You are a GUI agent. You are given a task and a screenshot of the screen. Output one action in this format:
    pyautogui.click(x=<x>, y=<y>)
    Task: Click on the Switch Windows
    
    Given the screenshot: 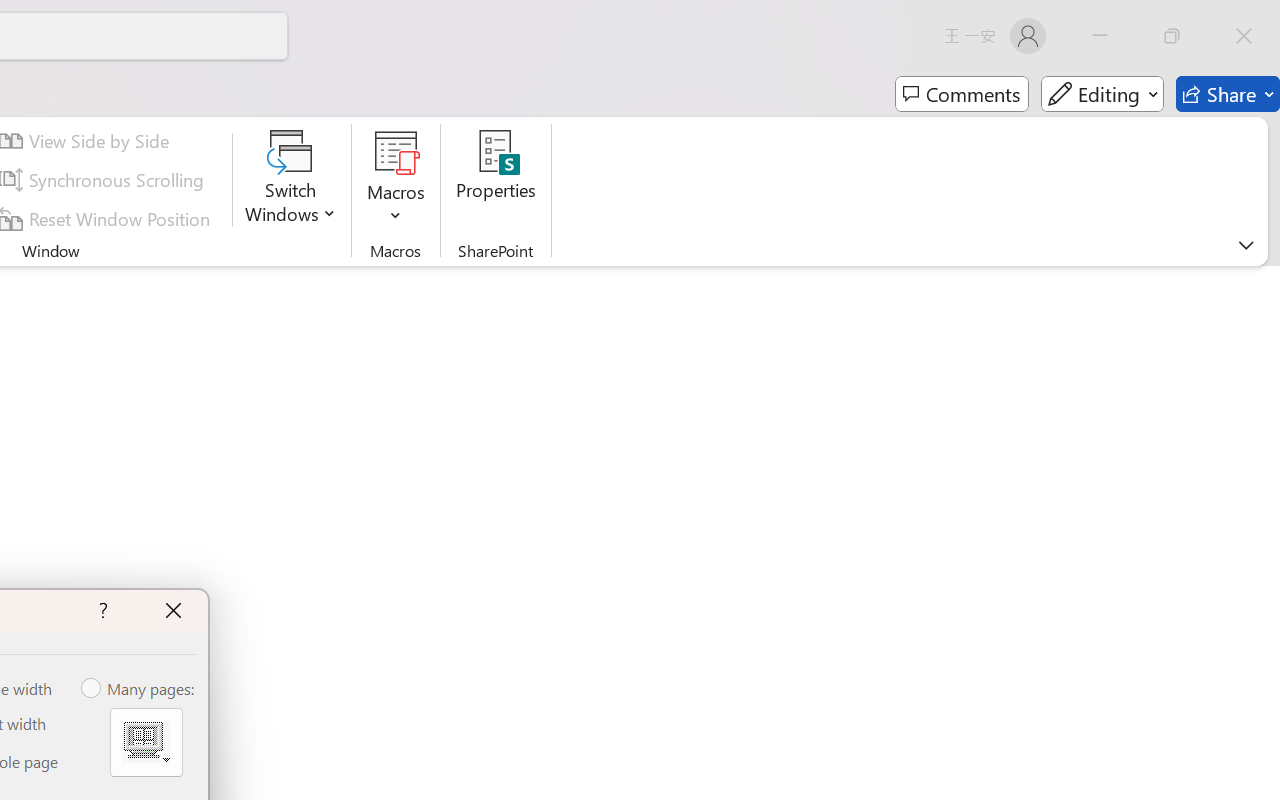 What is the action you would take?
    pyautogui.click(x=290, y=180)
    